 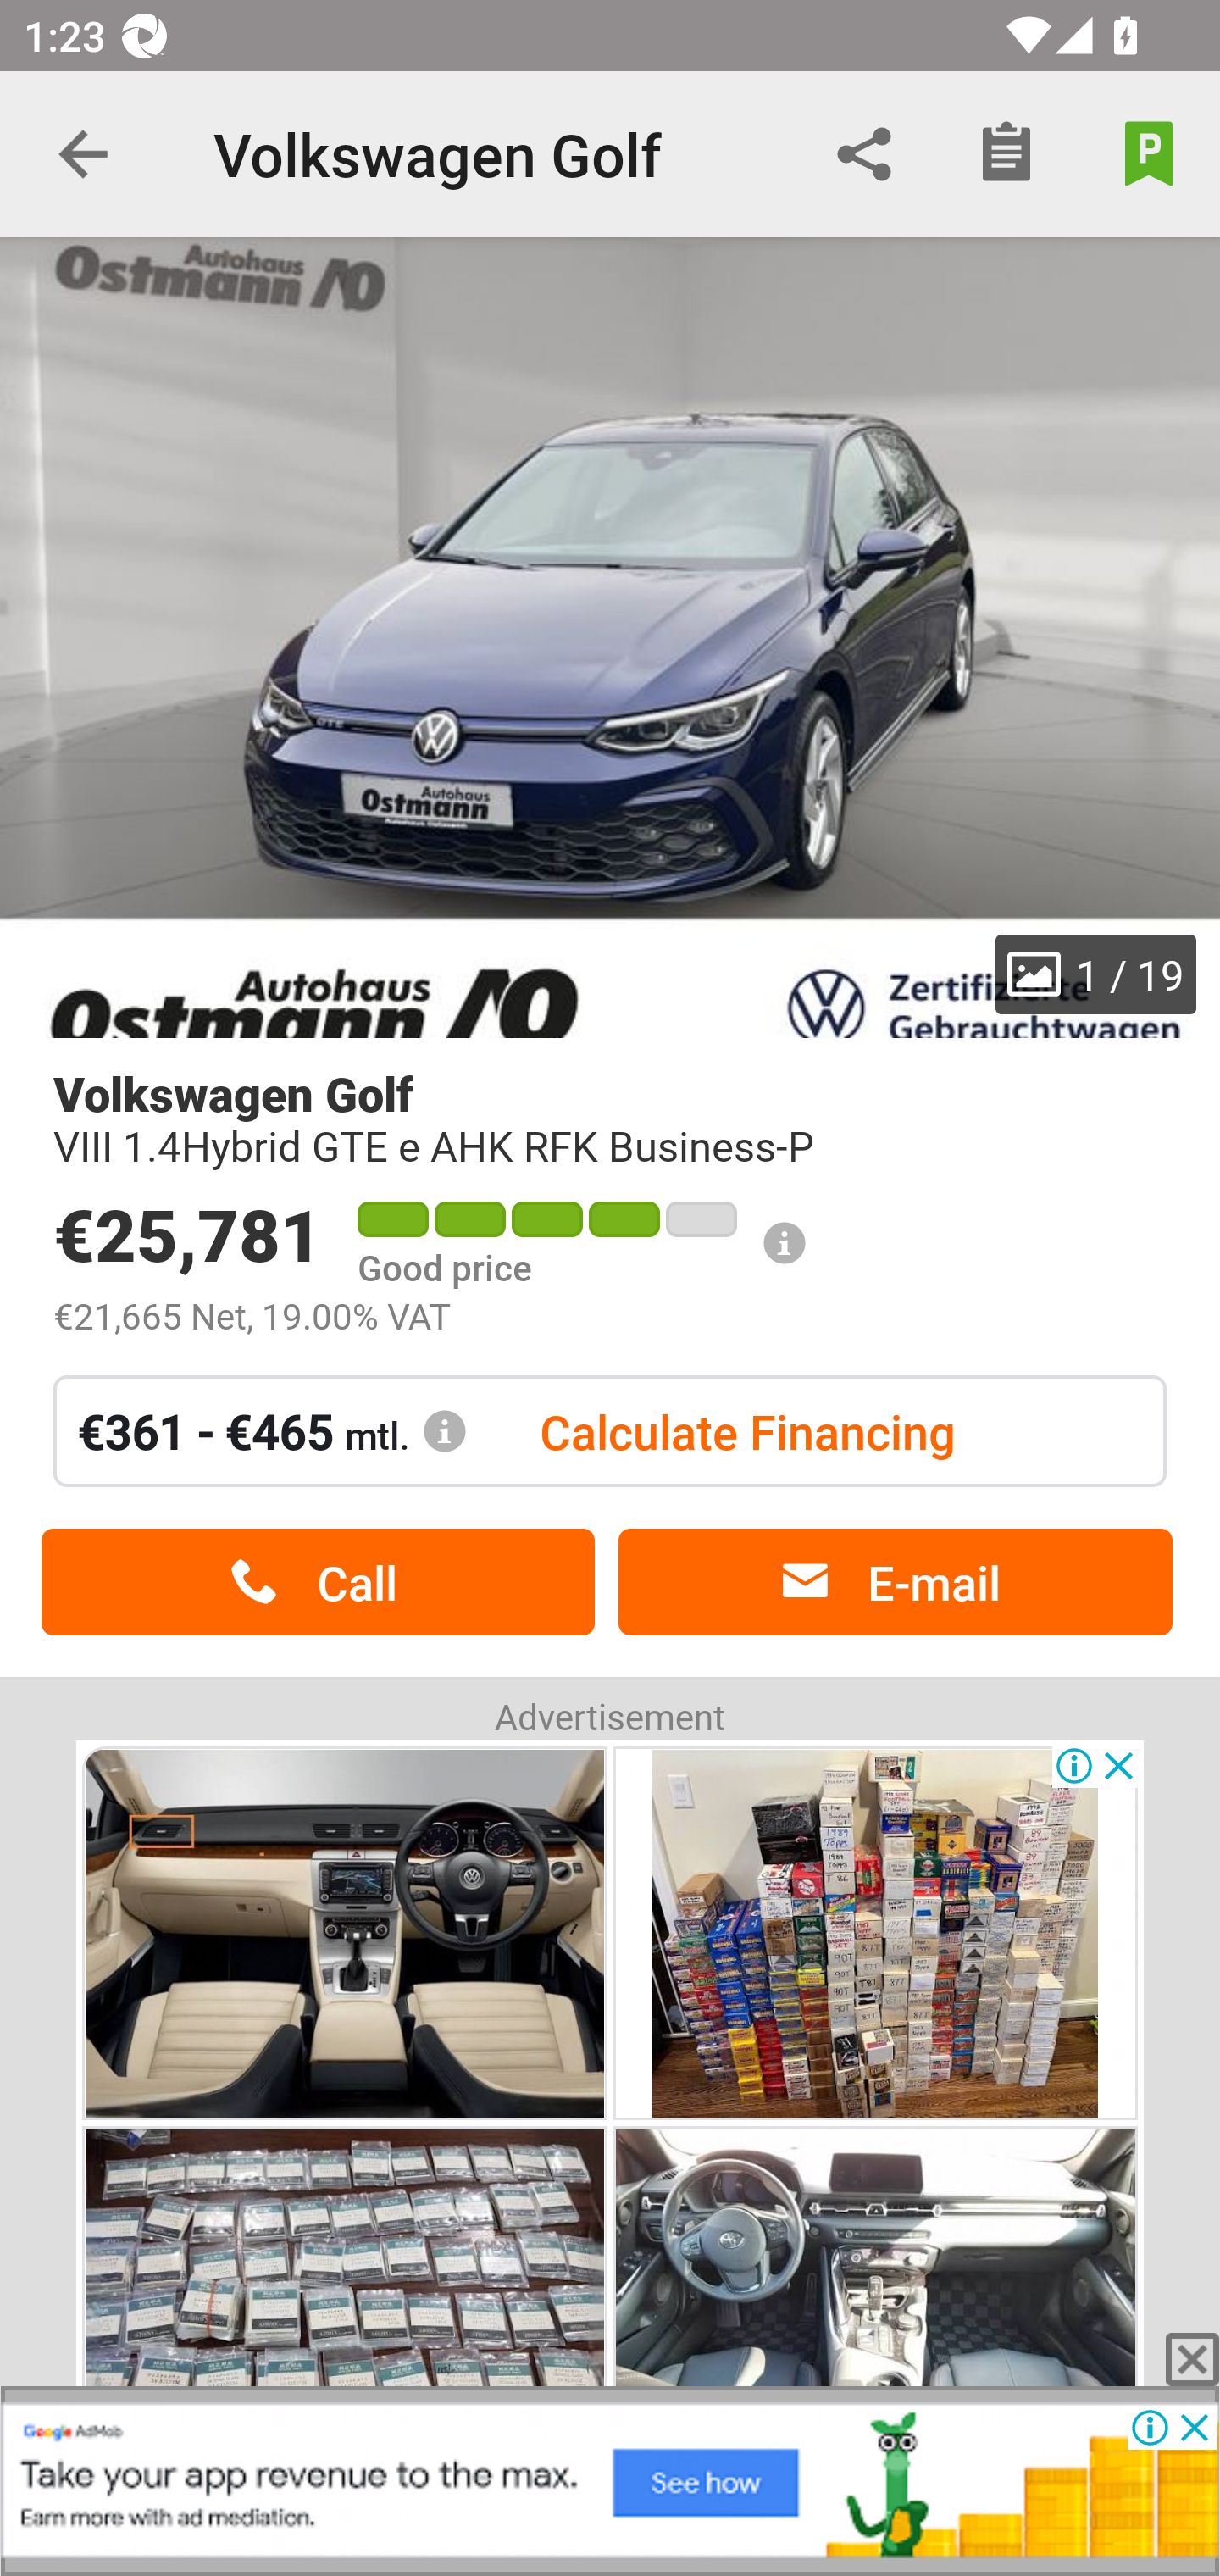 I want to click on €361 - €465 mtl., so click(x=272, y=1430).